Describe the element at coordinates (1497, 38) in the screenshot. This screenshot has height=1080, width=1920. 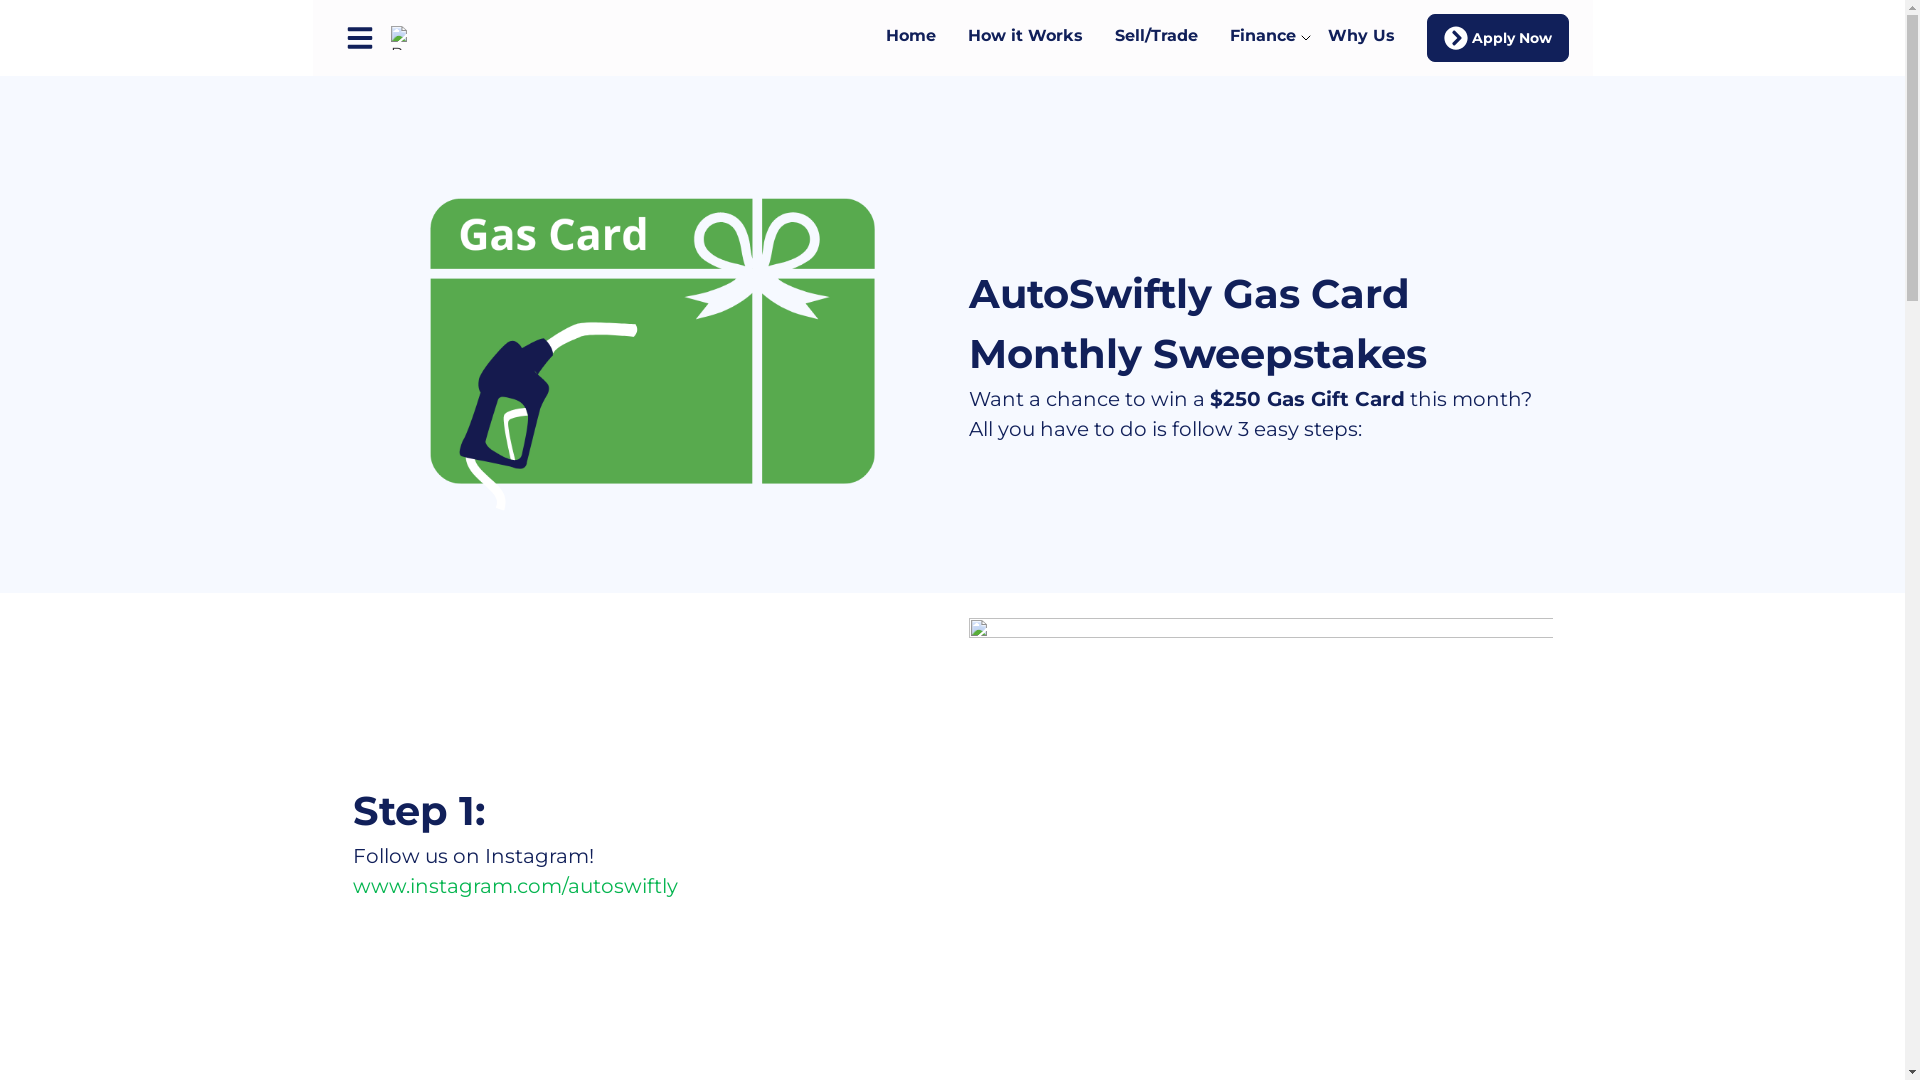
I see `Apply Now` at that location.